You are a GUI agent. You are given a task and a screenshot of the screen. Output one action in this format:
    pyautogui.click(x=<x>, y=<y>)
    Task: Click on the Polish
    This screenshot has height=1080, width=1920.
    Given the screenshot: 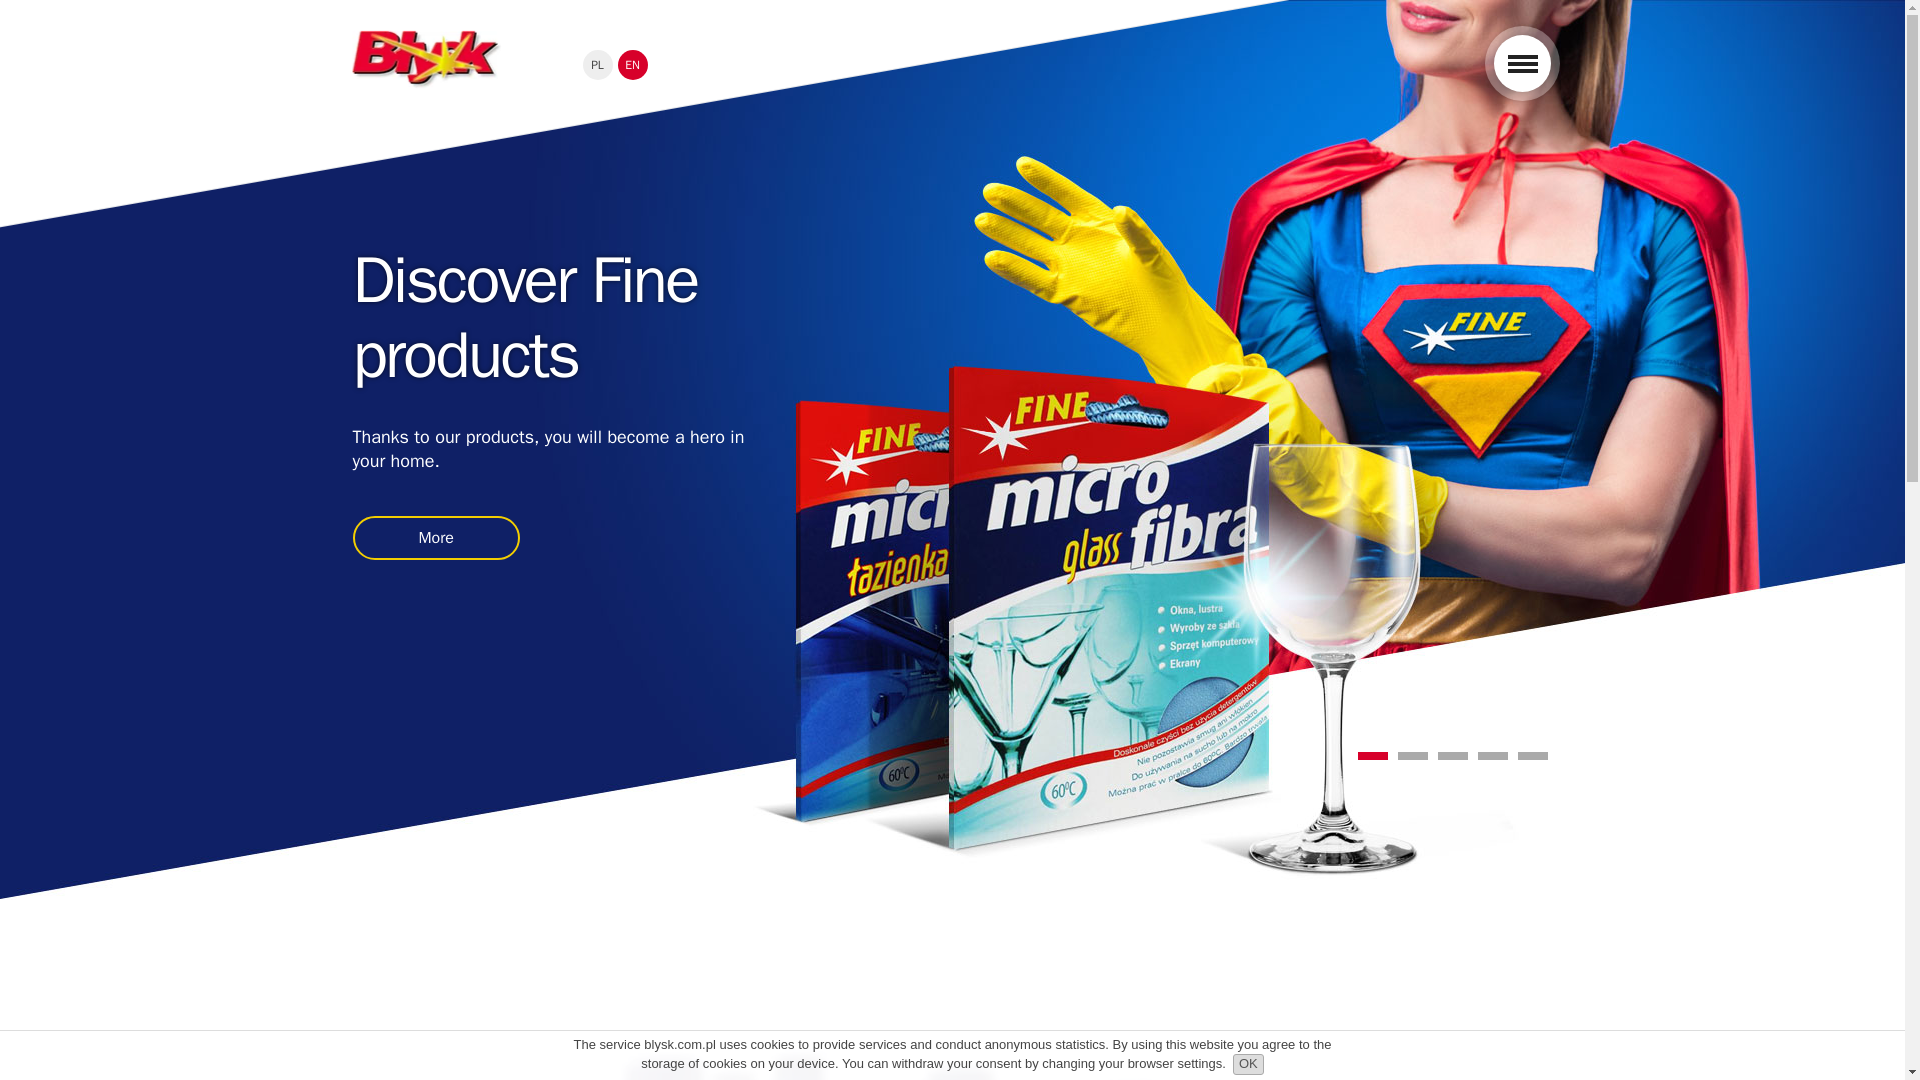 What is the action you would take?
    pyautogui.click(x=596, y=64)
    